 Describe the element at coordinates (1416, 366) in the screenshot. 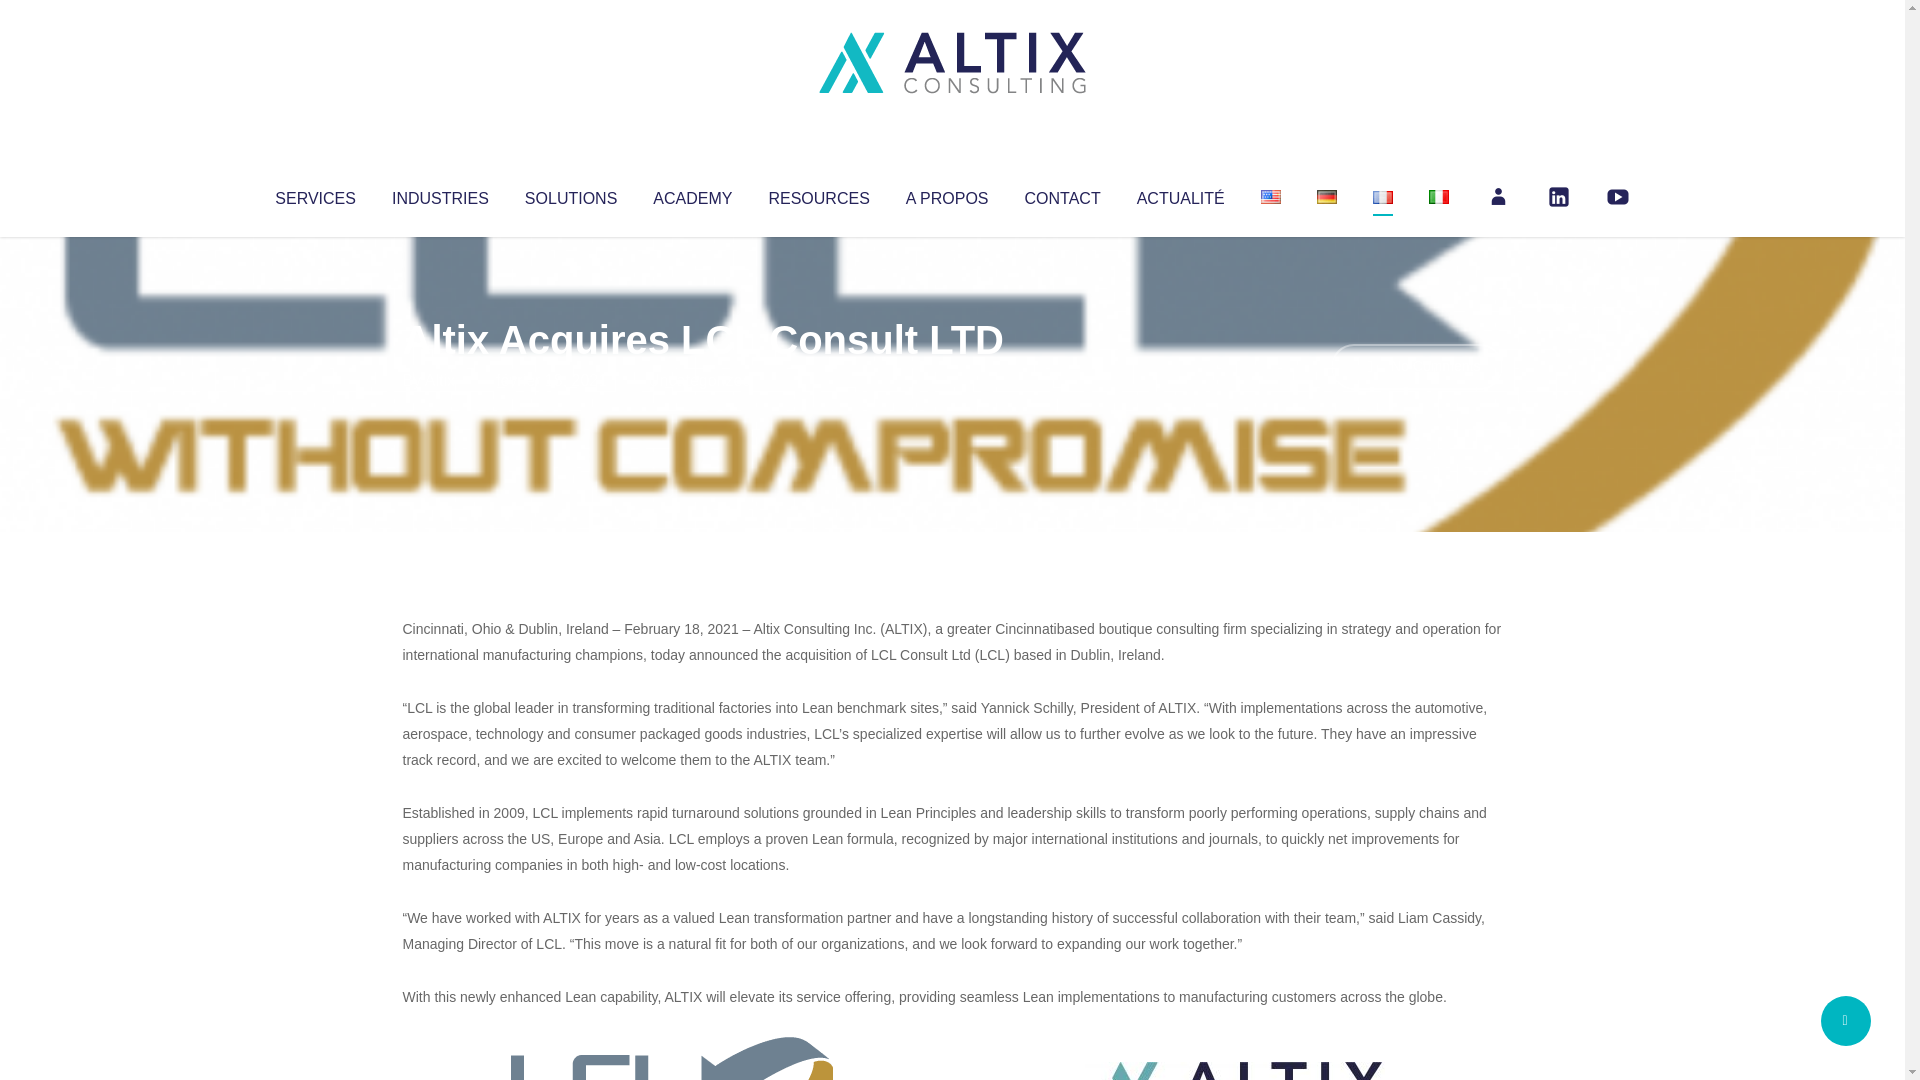

I see `No Comments` at that location.